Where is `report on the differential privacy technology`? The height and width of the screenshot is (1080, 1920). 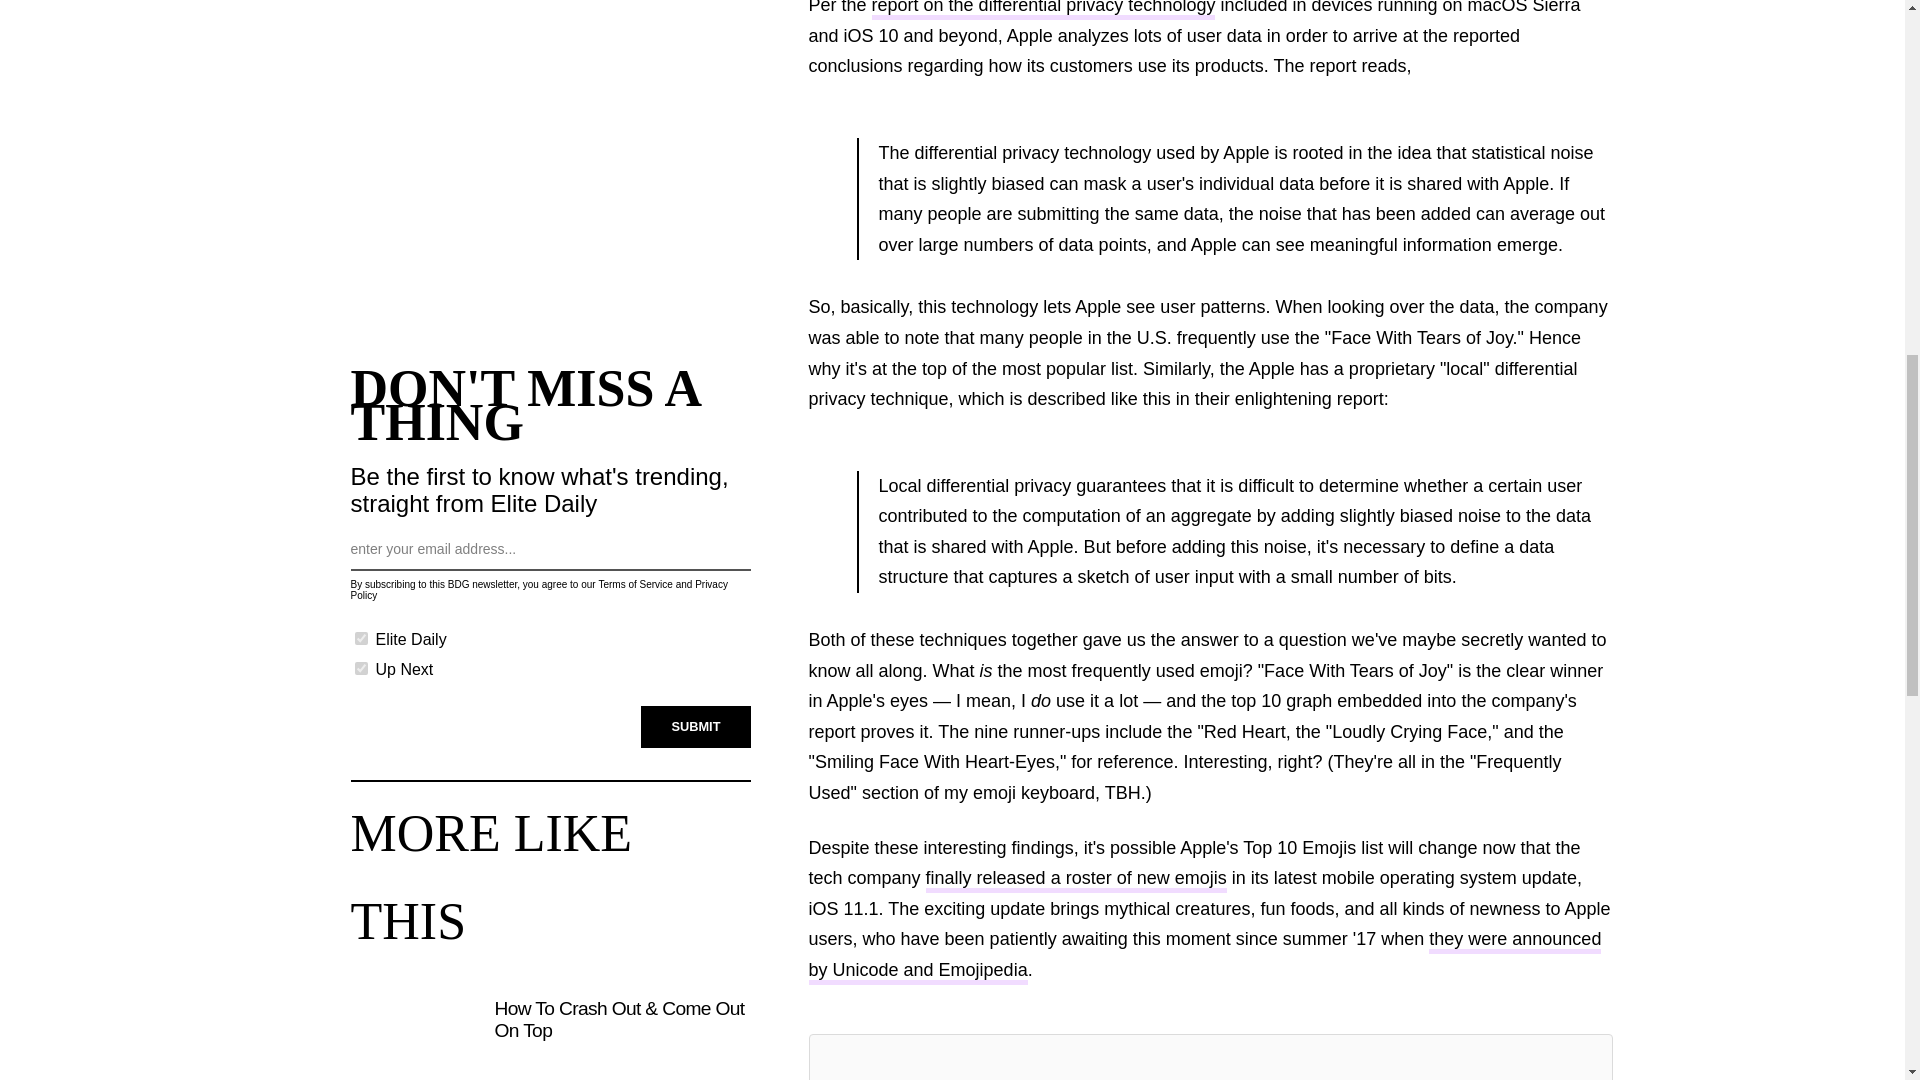
report on the differential privacy technology is located at coordinates (1043, 10).